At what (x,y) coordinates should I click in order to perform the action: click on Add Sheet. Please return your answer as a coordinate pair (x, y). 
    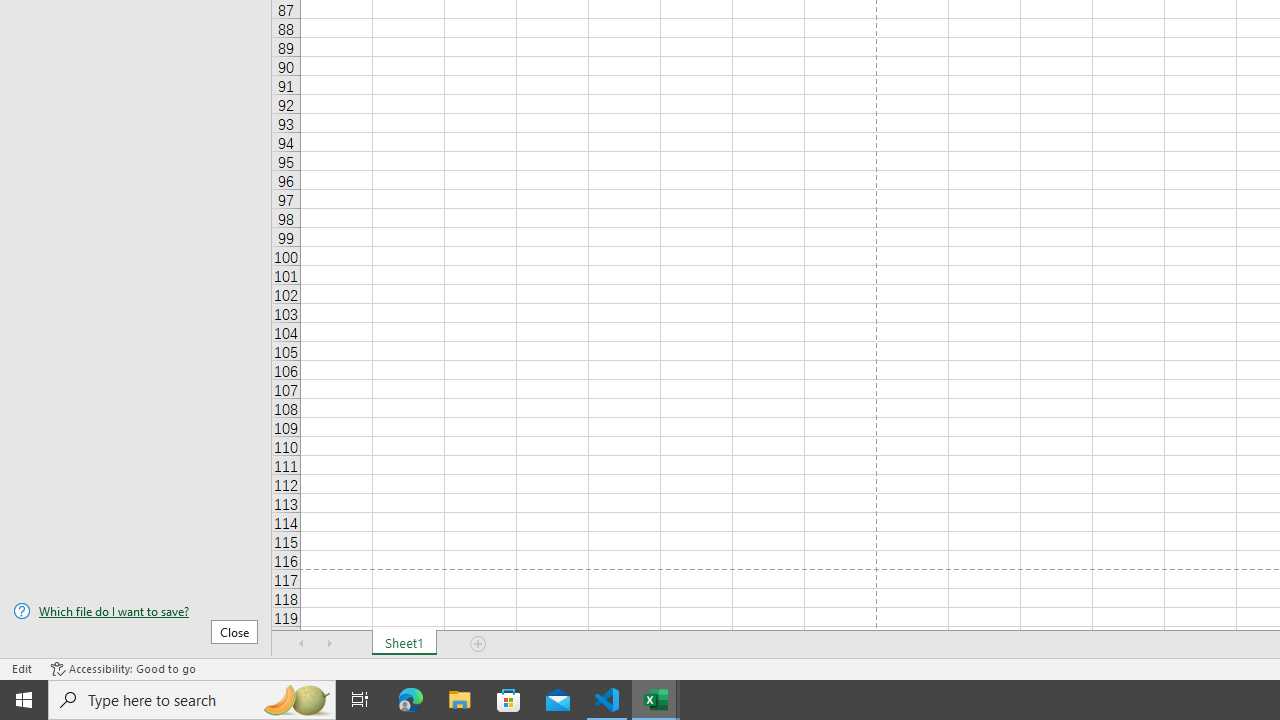
    Looking at the image, I should click on (478, 644).